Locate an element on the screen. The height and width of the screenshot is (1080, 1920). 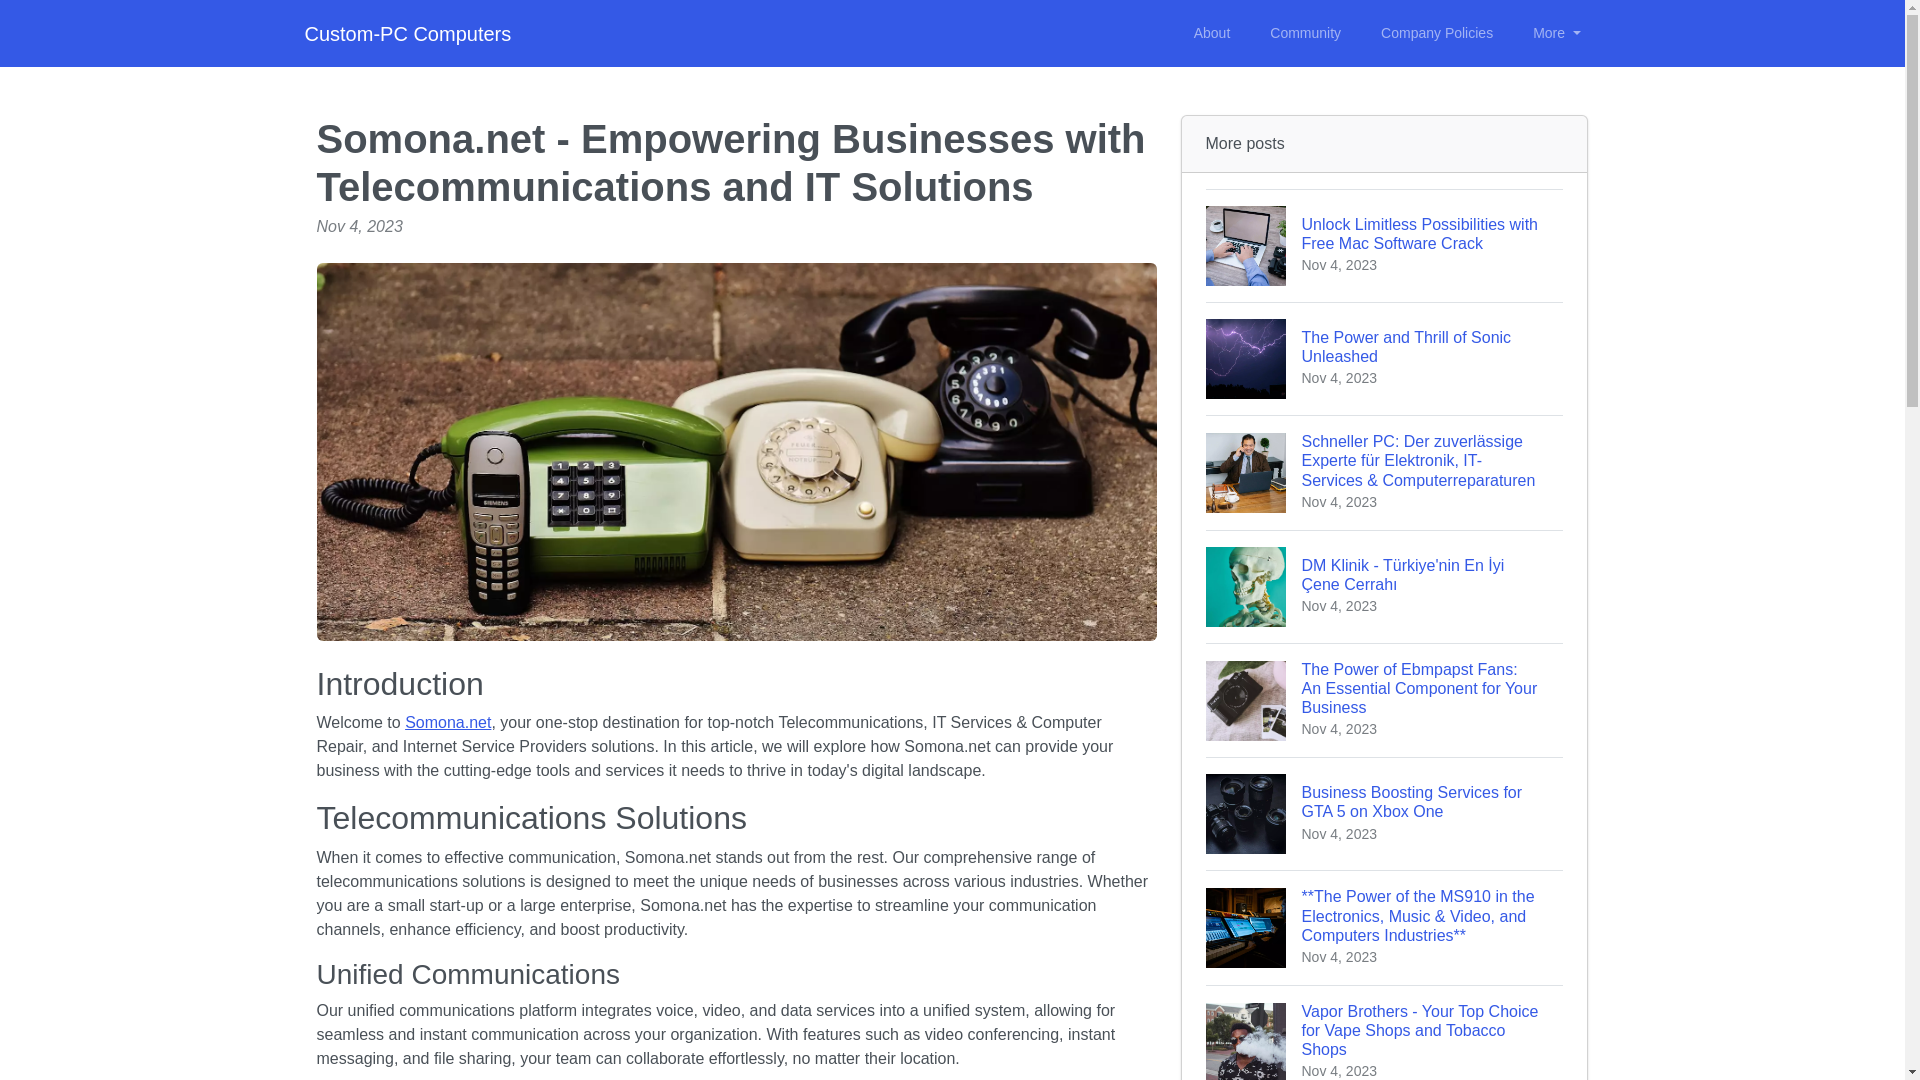
Custom-PC Computers is located at coordinates (406, 34).